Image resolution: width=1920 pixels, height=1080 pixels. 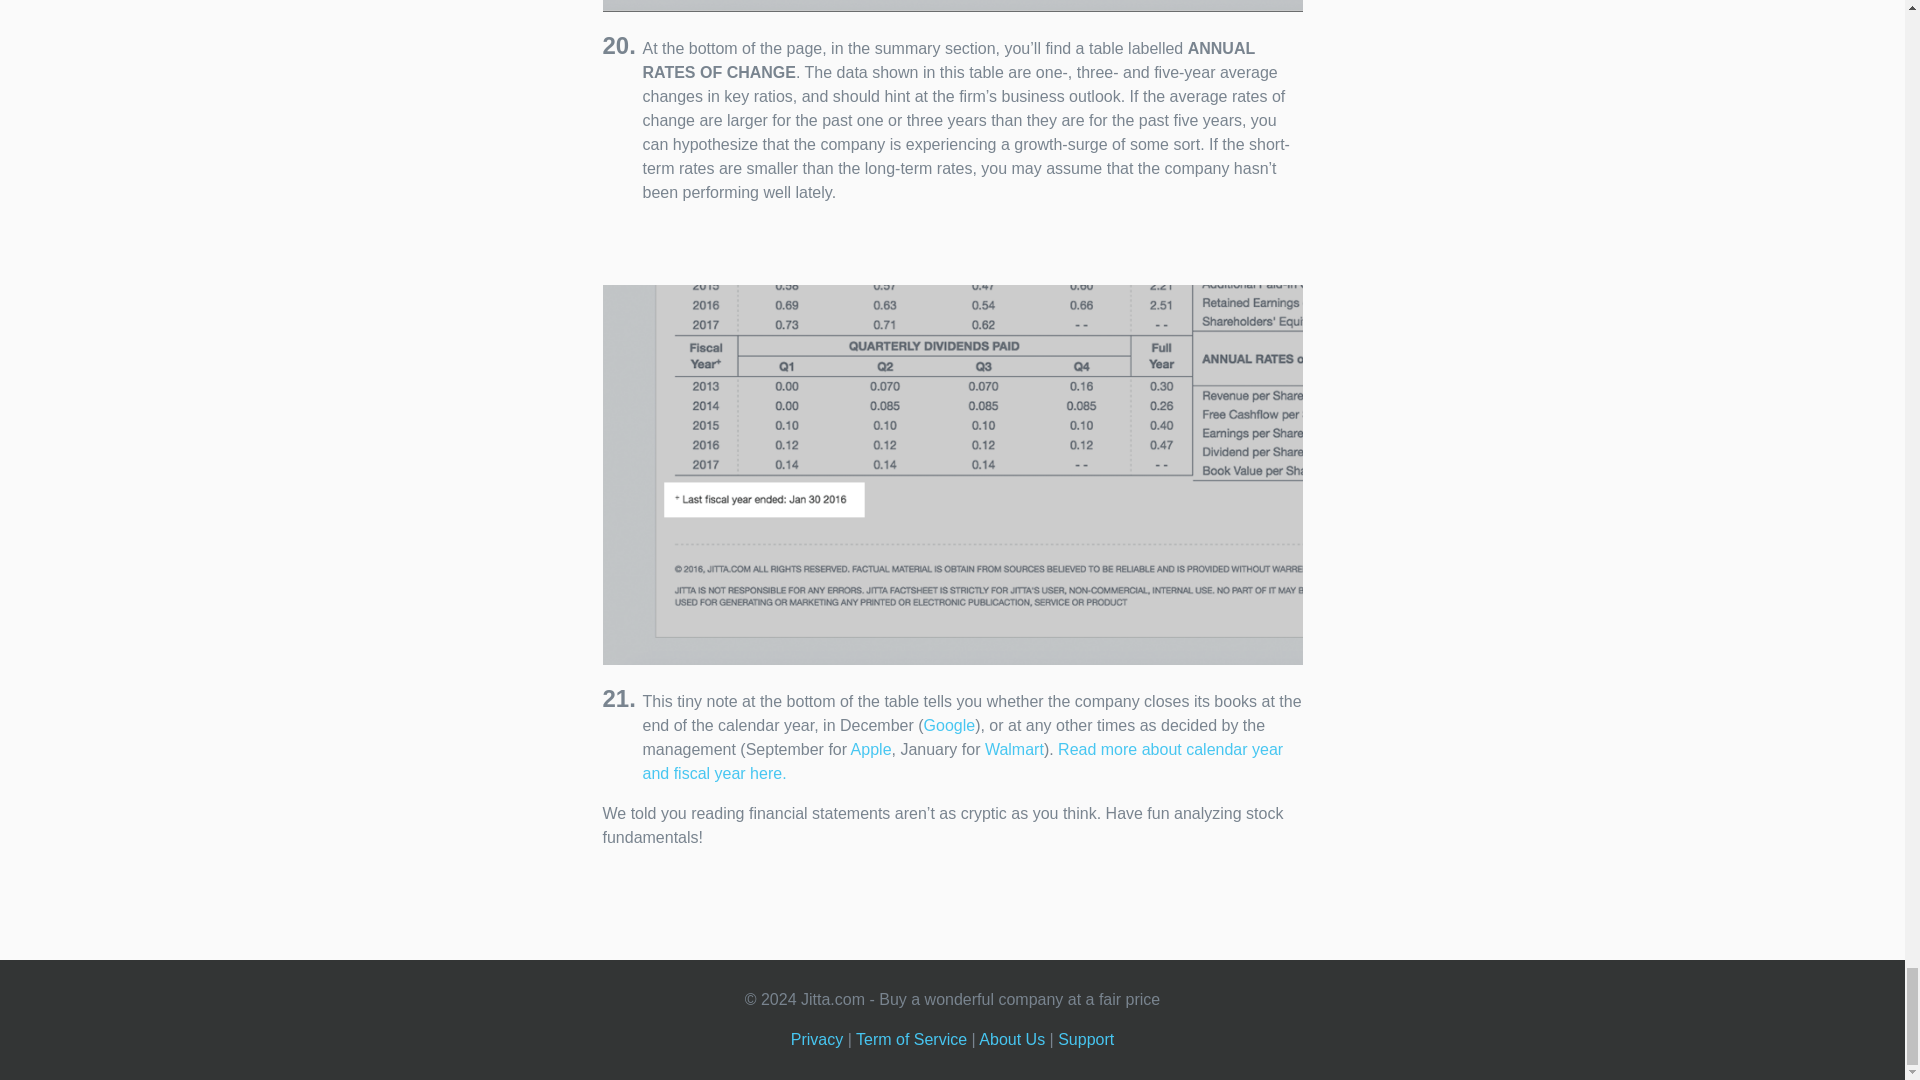 I want to click on Walmart, so click(x=1014, y=749).